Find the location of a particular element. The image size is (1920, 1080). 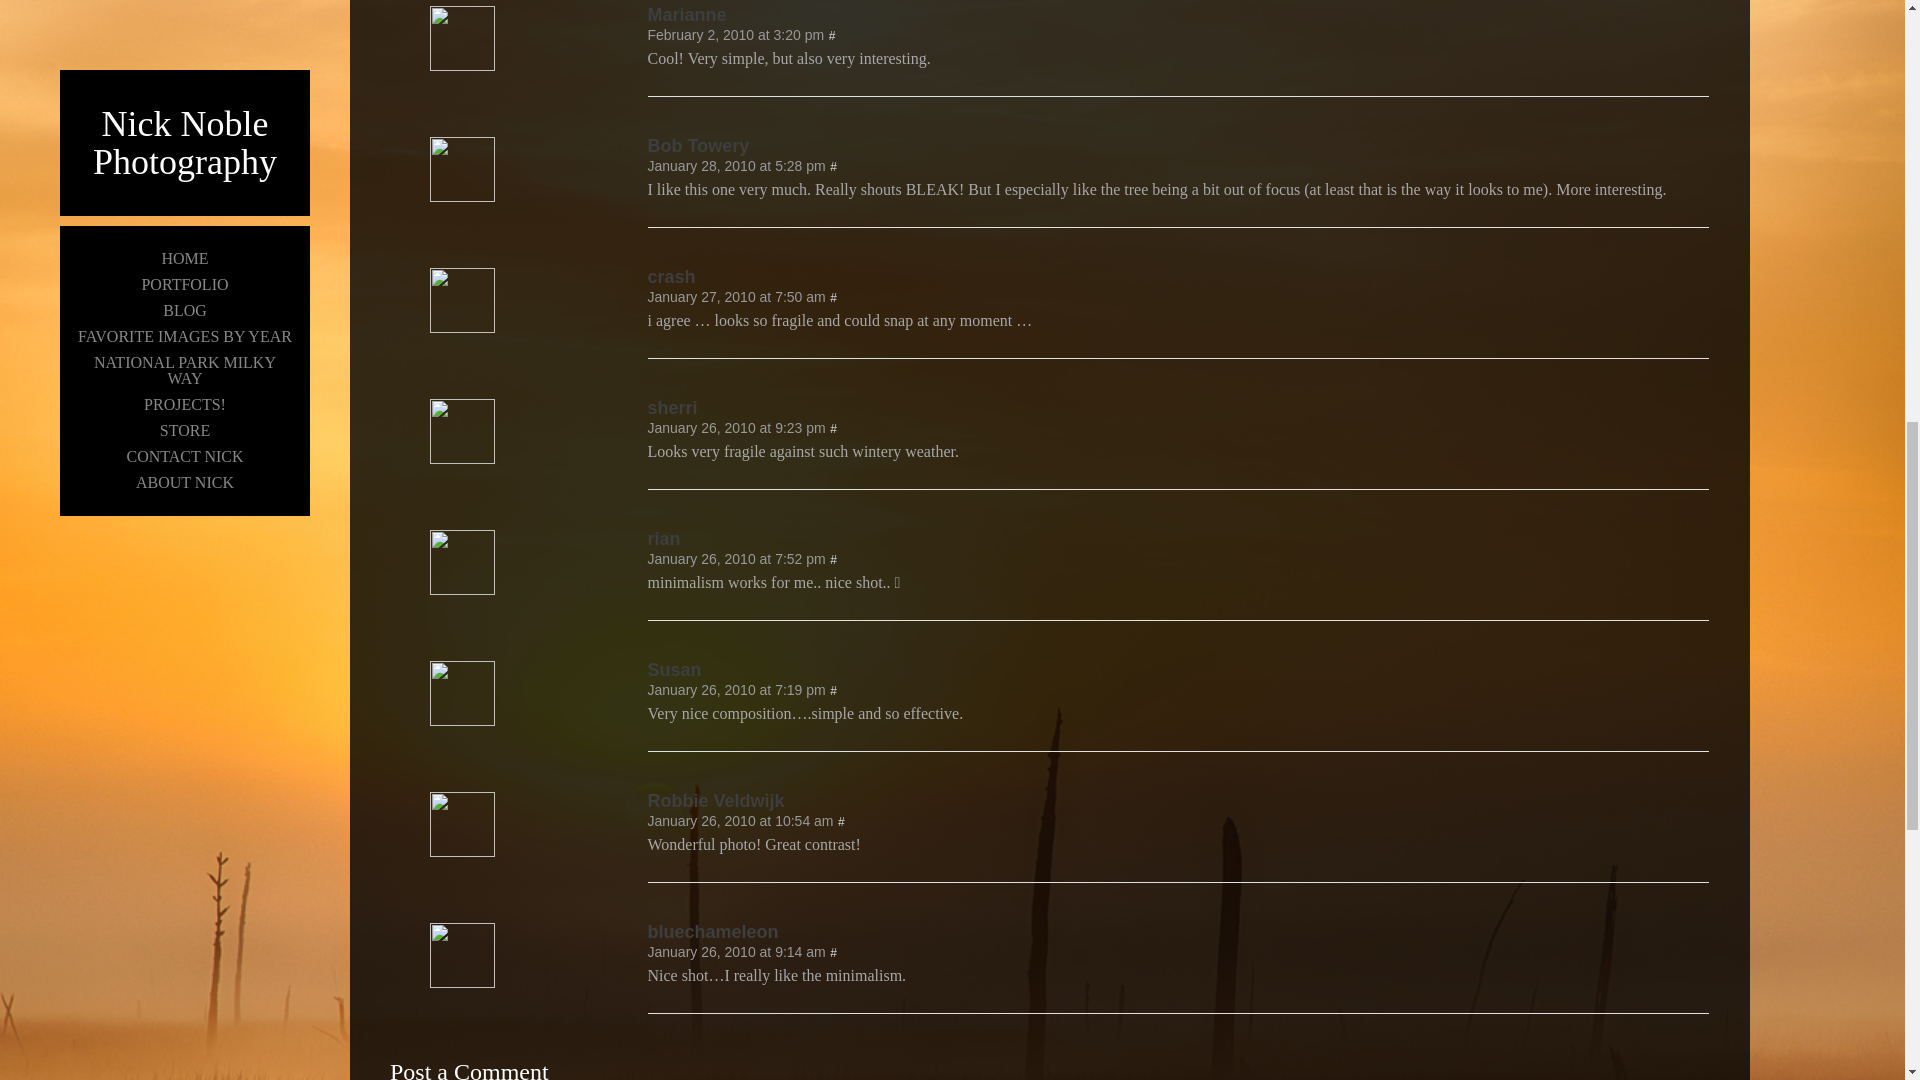

Comment Author is located at coordinates (462, 458).